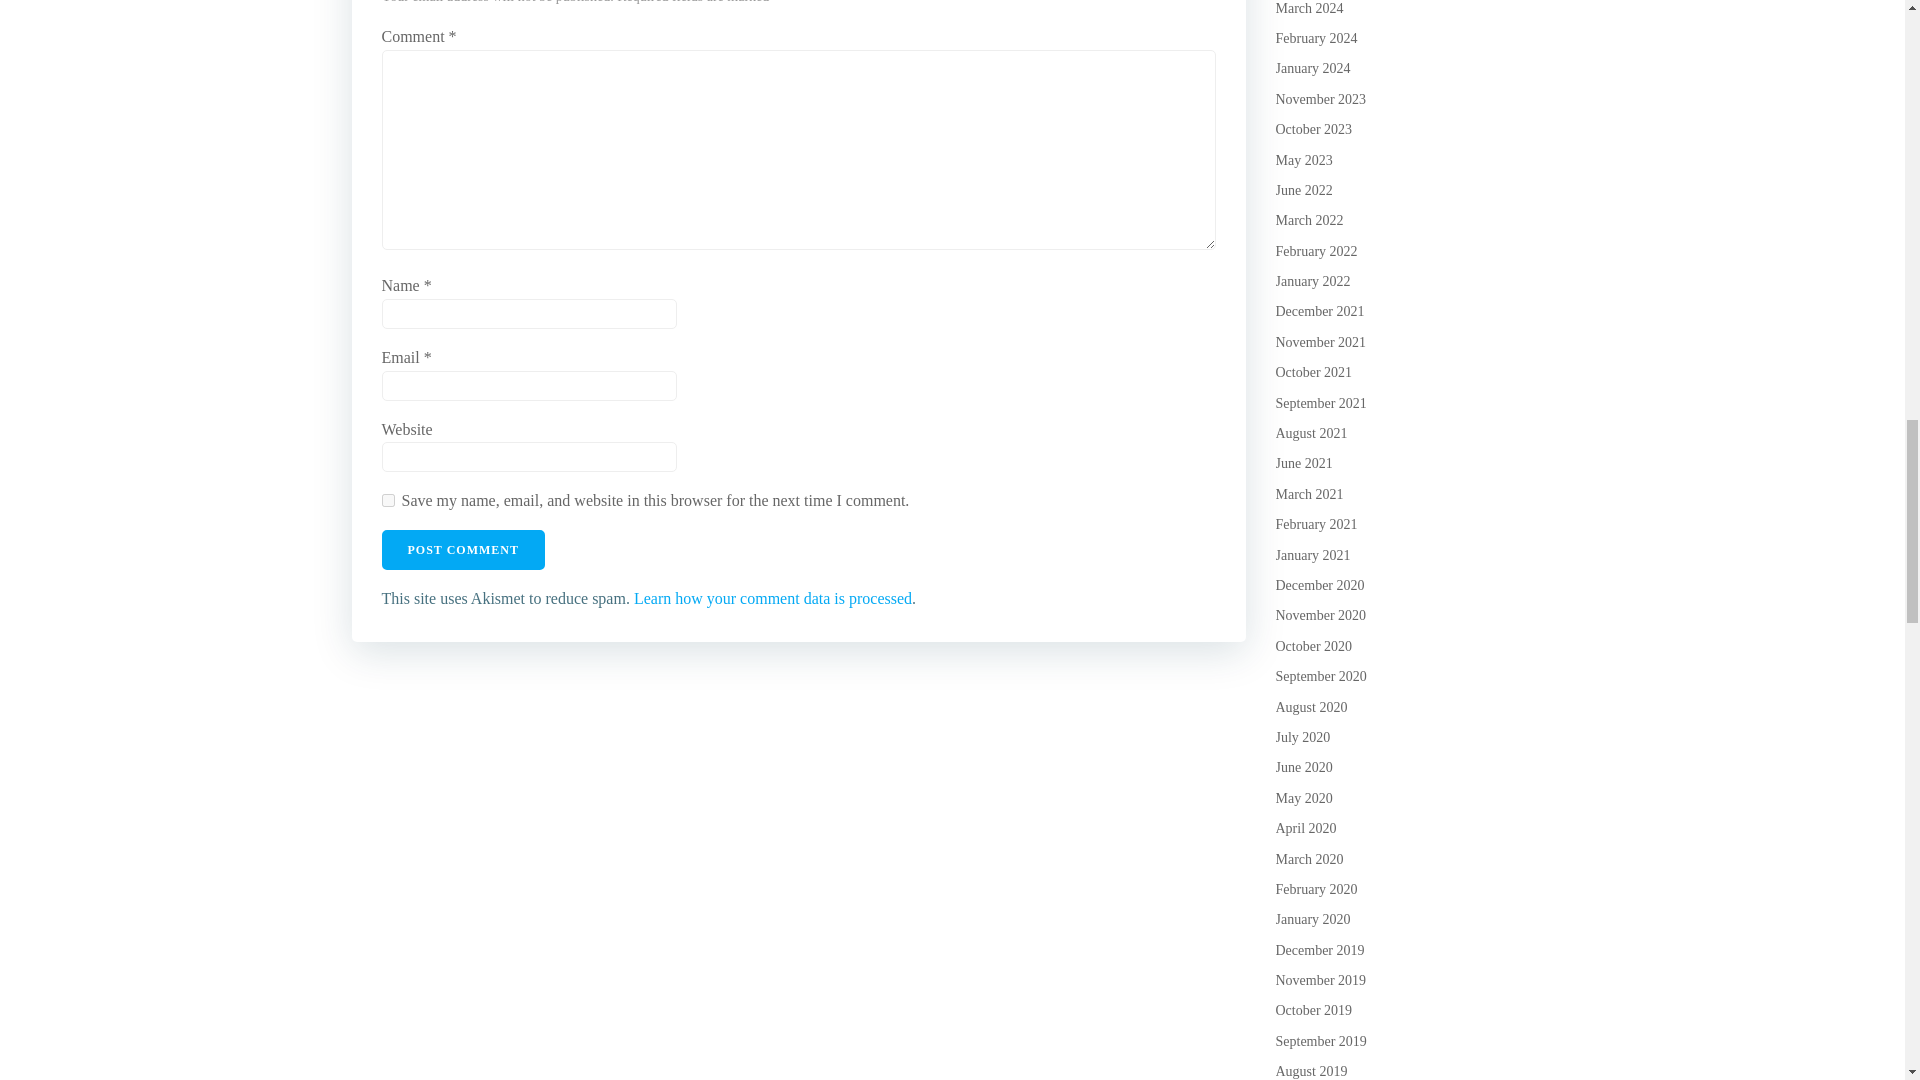 The height and width of the screenshot is (1080, 1920). What do you see at coordinates (464, 550) in the screenshot?
I see `Post Comment` at bounding box center [464, 550].